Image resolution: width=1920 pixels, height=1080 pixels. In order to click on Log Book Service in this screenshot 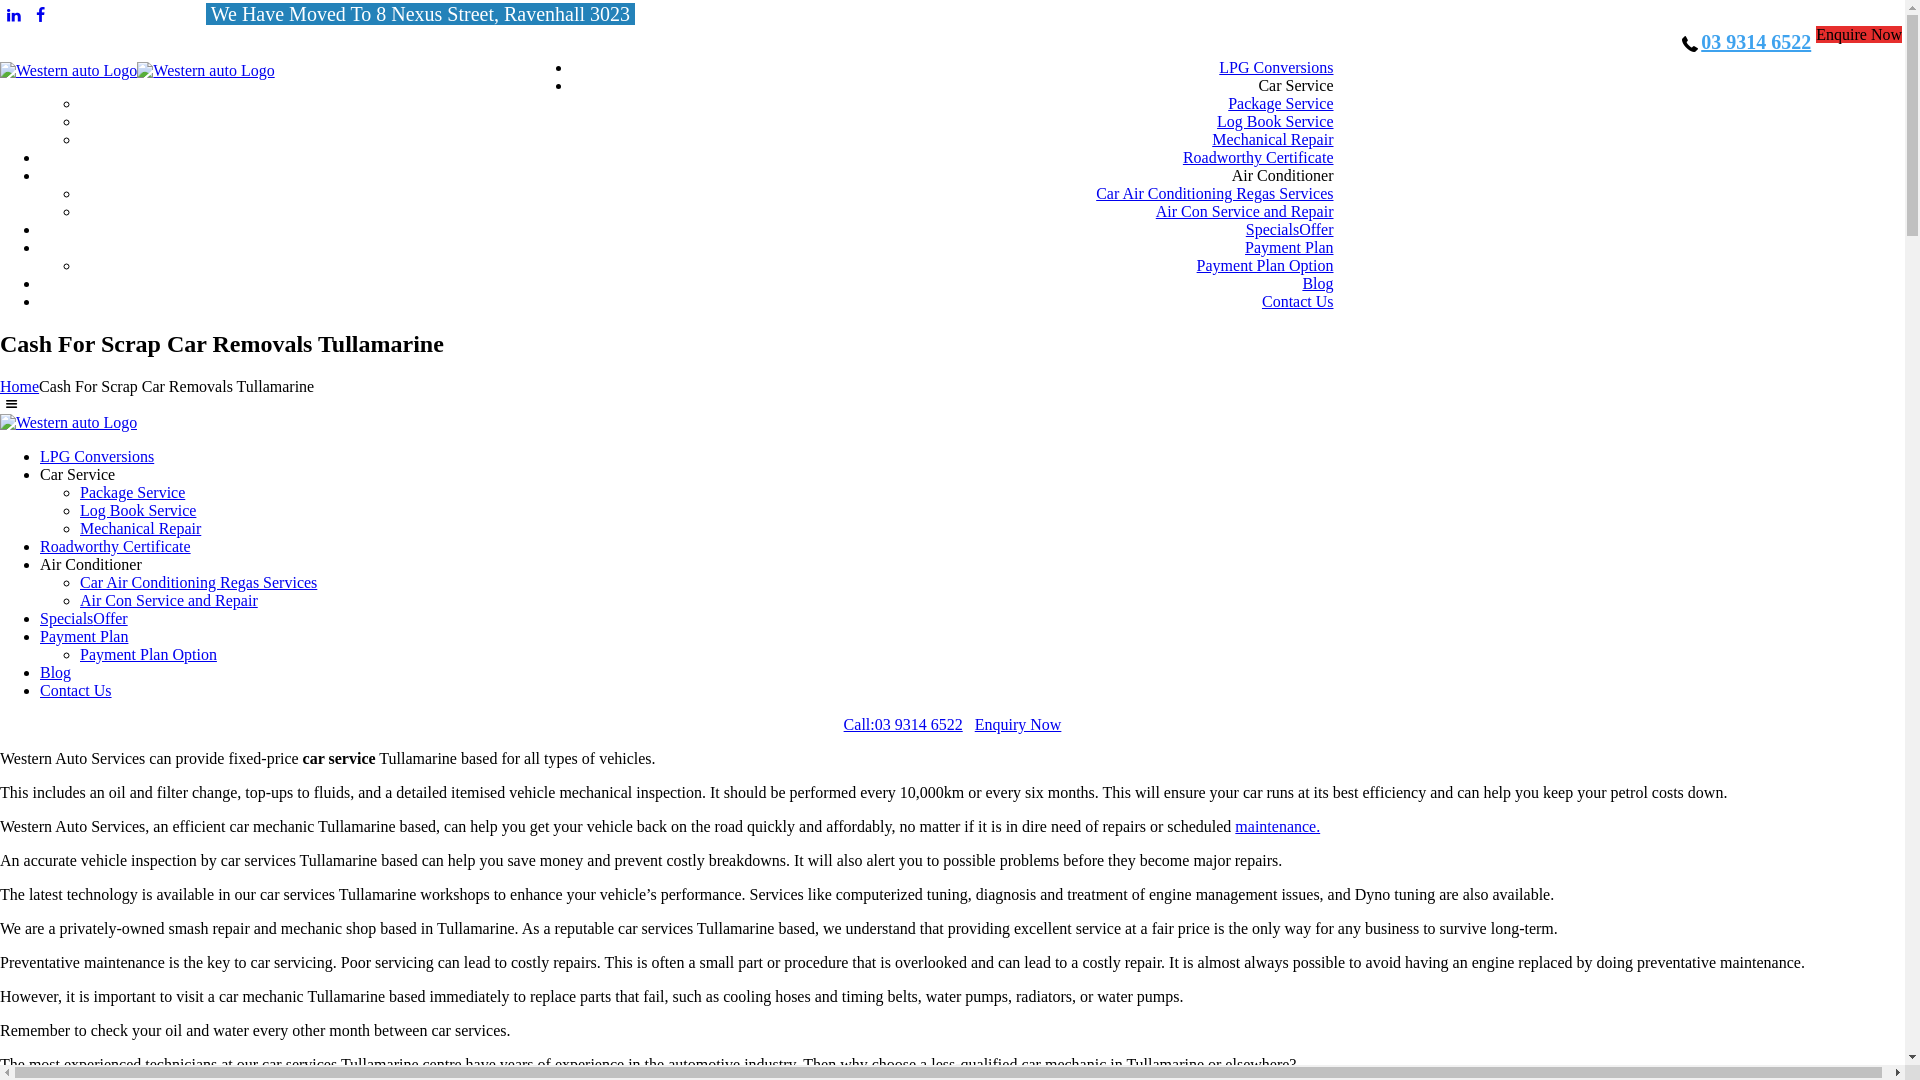, I will do `click(138, 510)`.